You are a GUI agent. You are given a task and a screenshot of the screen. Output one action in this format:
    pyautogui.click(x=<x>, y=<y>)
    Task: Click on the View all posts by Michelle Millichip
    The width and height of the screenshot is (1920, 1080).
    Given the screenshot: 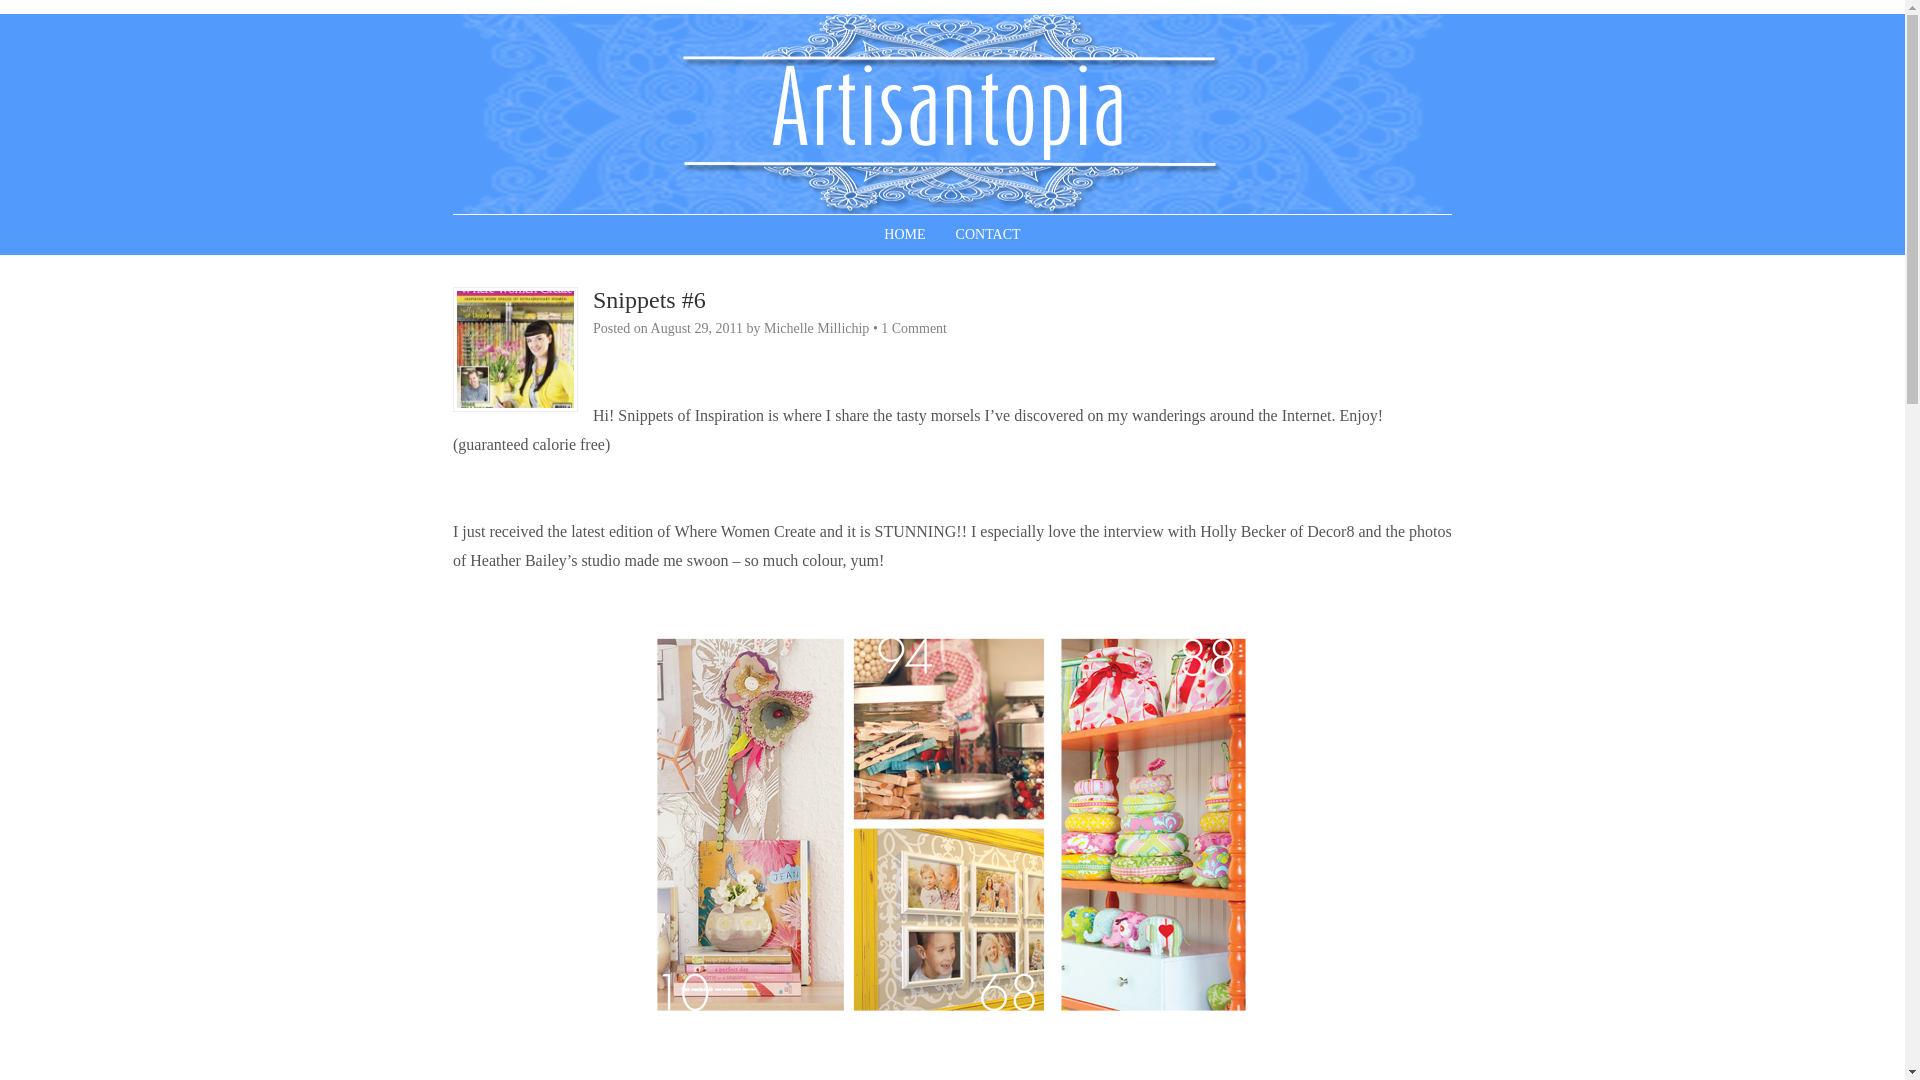 What is the action you would take?
    pyautogui.click(x=816, y=328)
    